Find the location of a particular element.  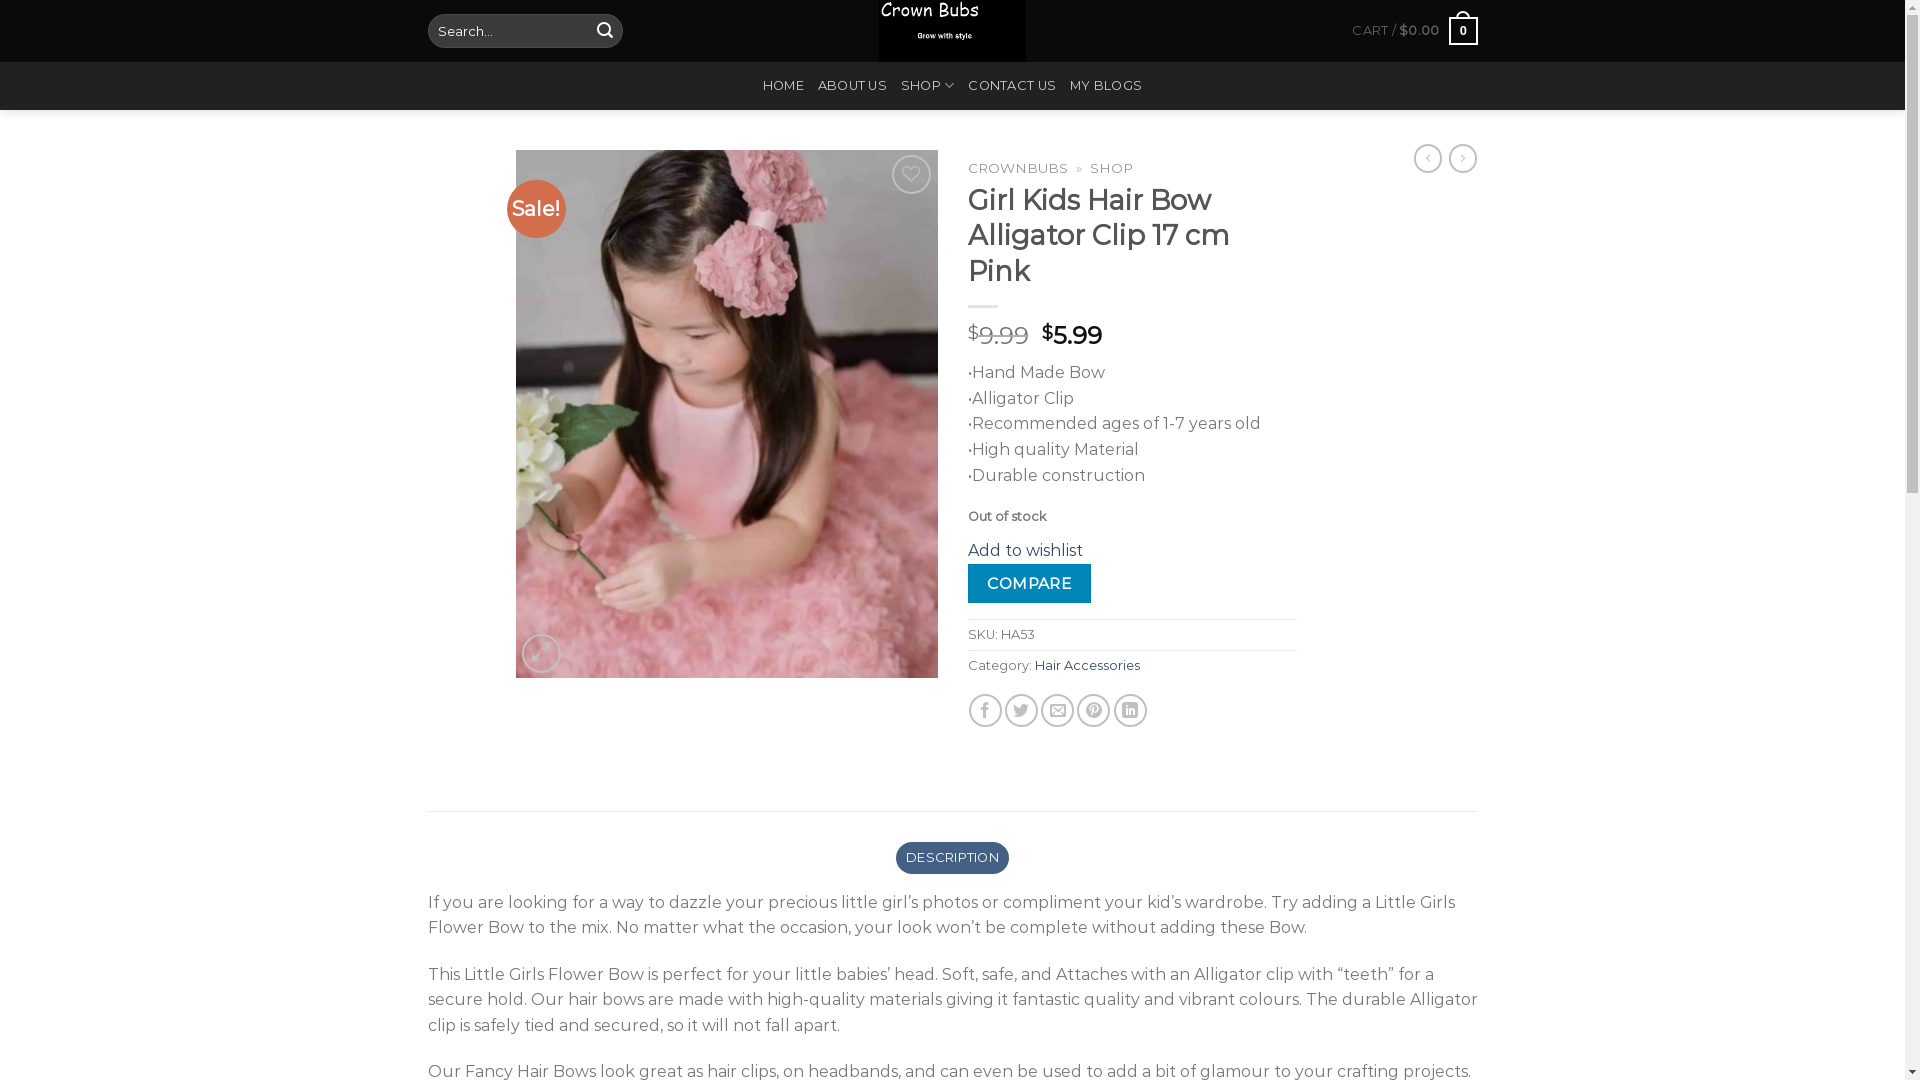

Share on LinkedIn is located at coordinates (1130, 710).